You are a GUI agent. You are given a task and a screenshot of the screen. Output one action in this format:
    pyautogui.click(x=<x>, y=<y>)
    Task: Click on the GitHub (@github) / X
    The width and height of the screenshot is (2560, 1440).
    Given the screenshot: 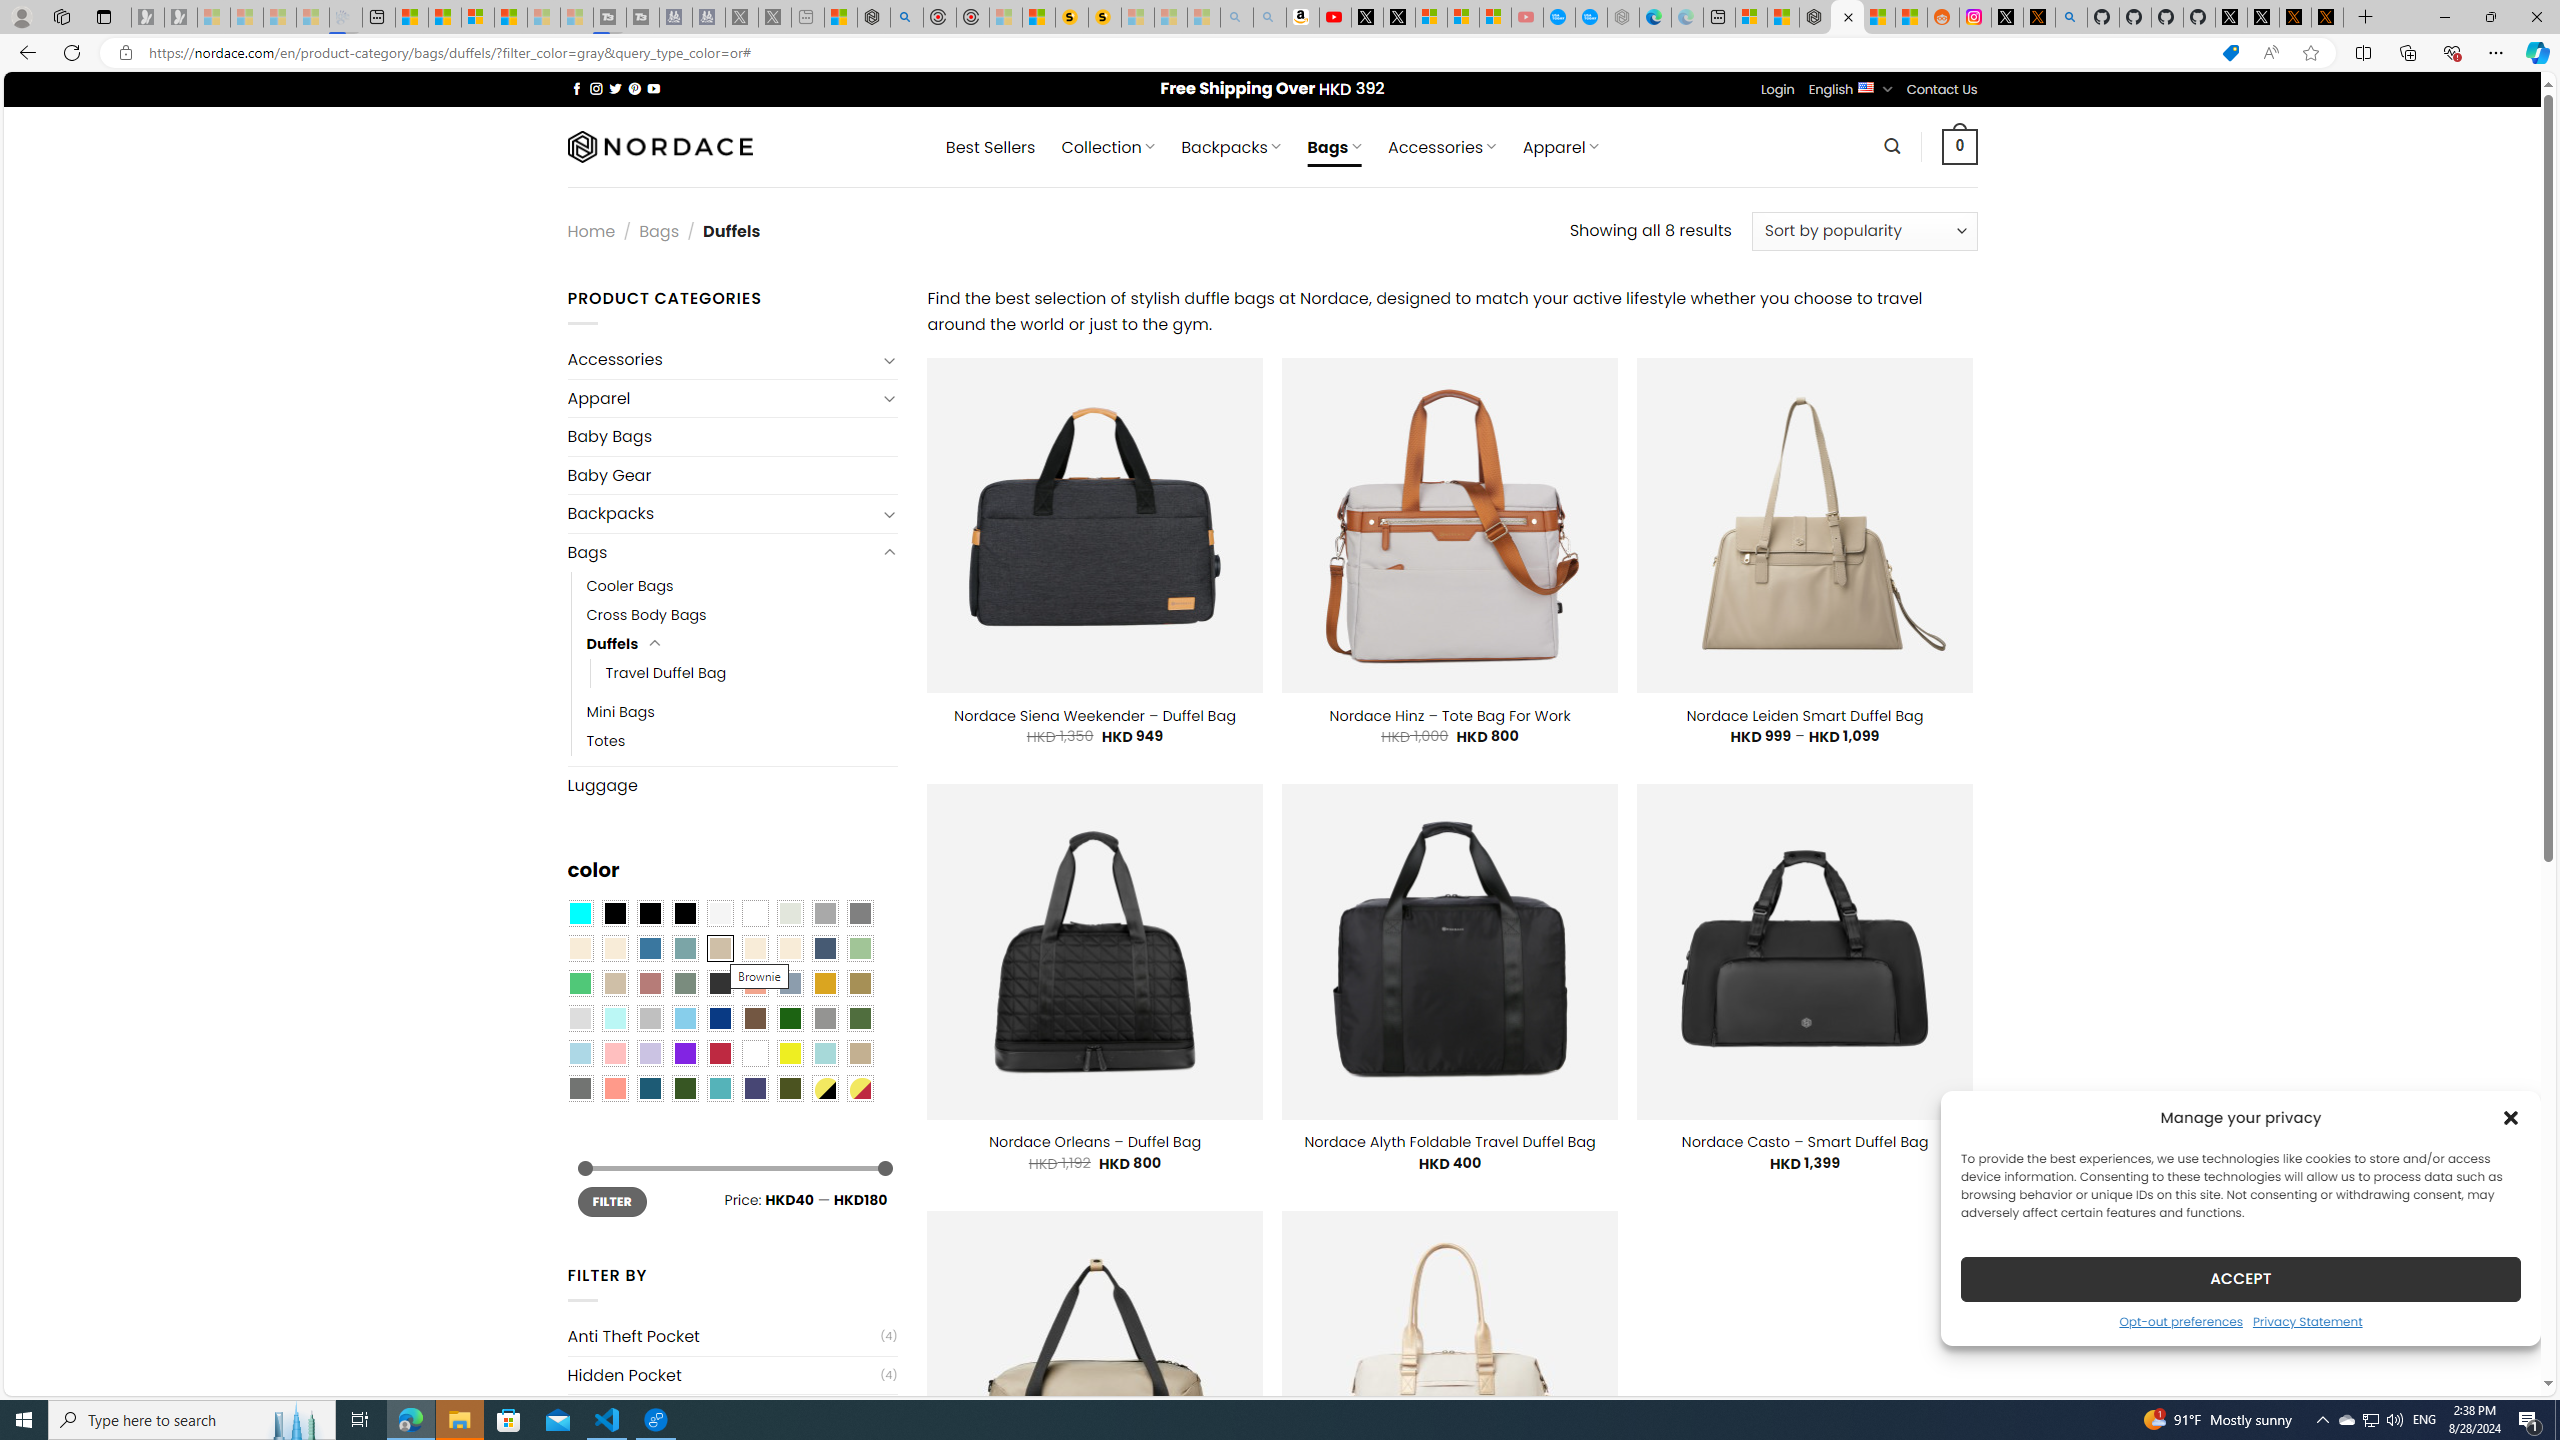 What is the action you would take?
    pyautogui.click(x=2264, y=17)
    